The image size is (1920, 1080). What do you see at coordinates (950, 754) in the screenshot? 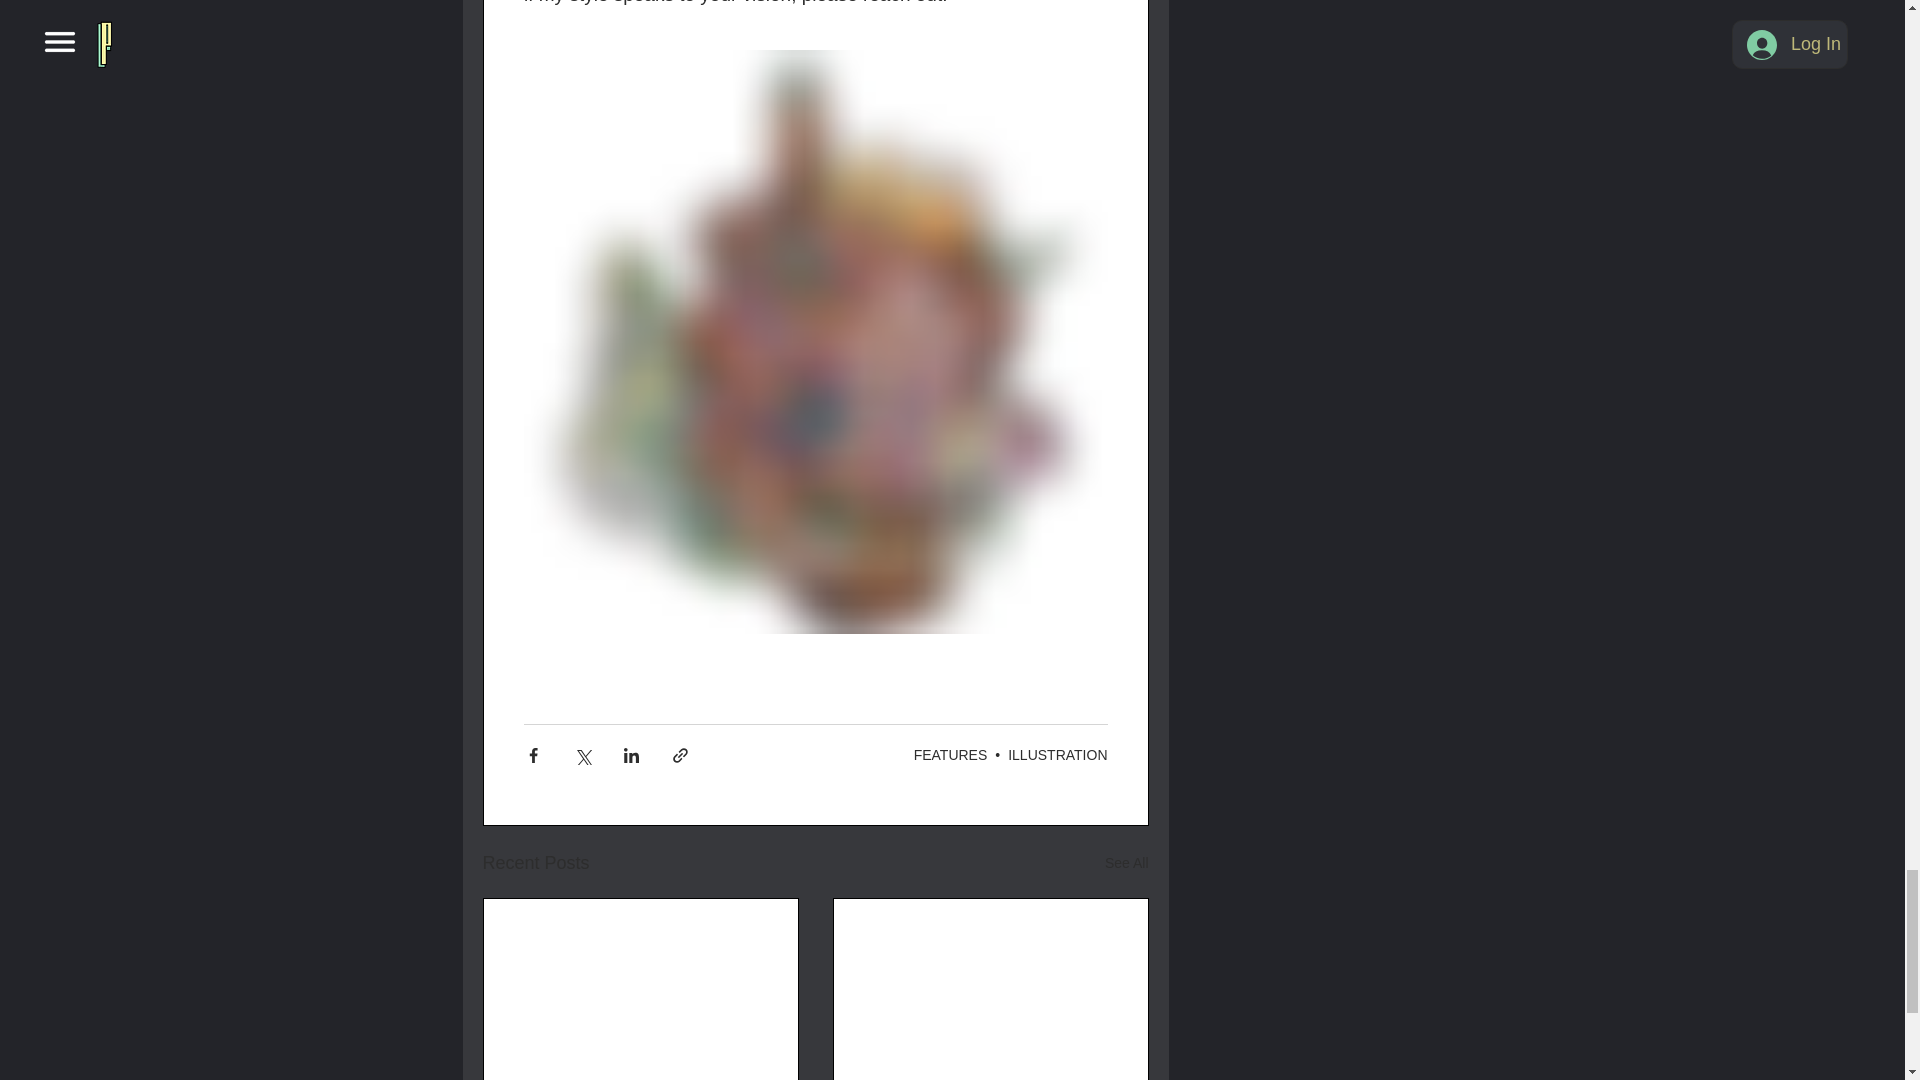
I see `FEATURES` at bounding box center [950, 754].